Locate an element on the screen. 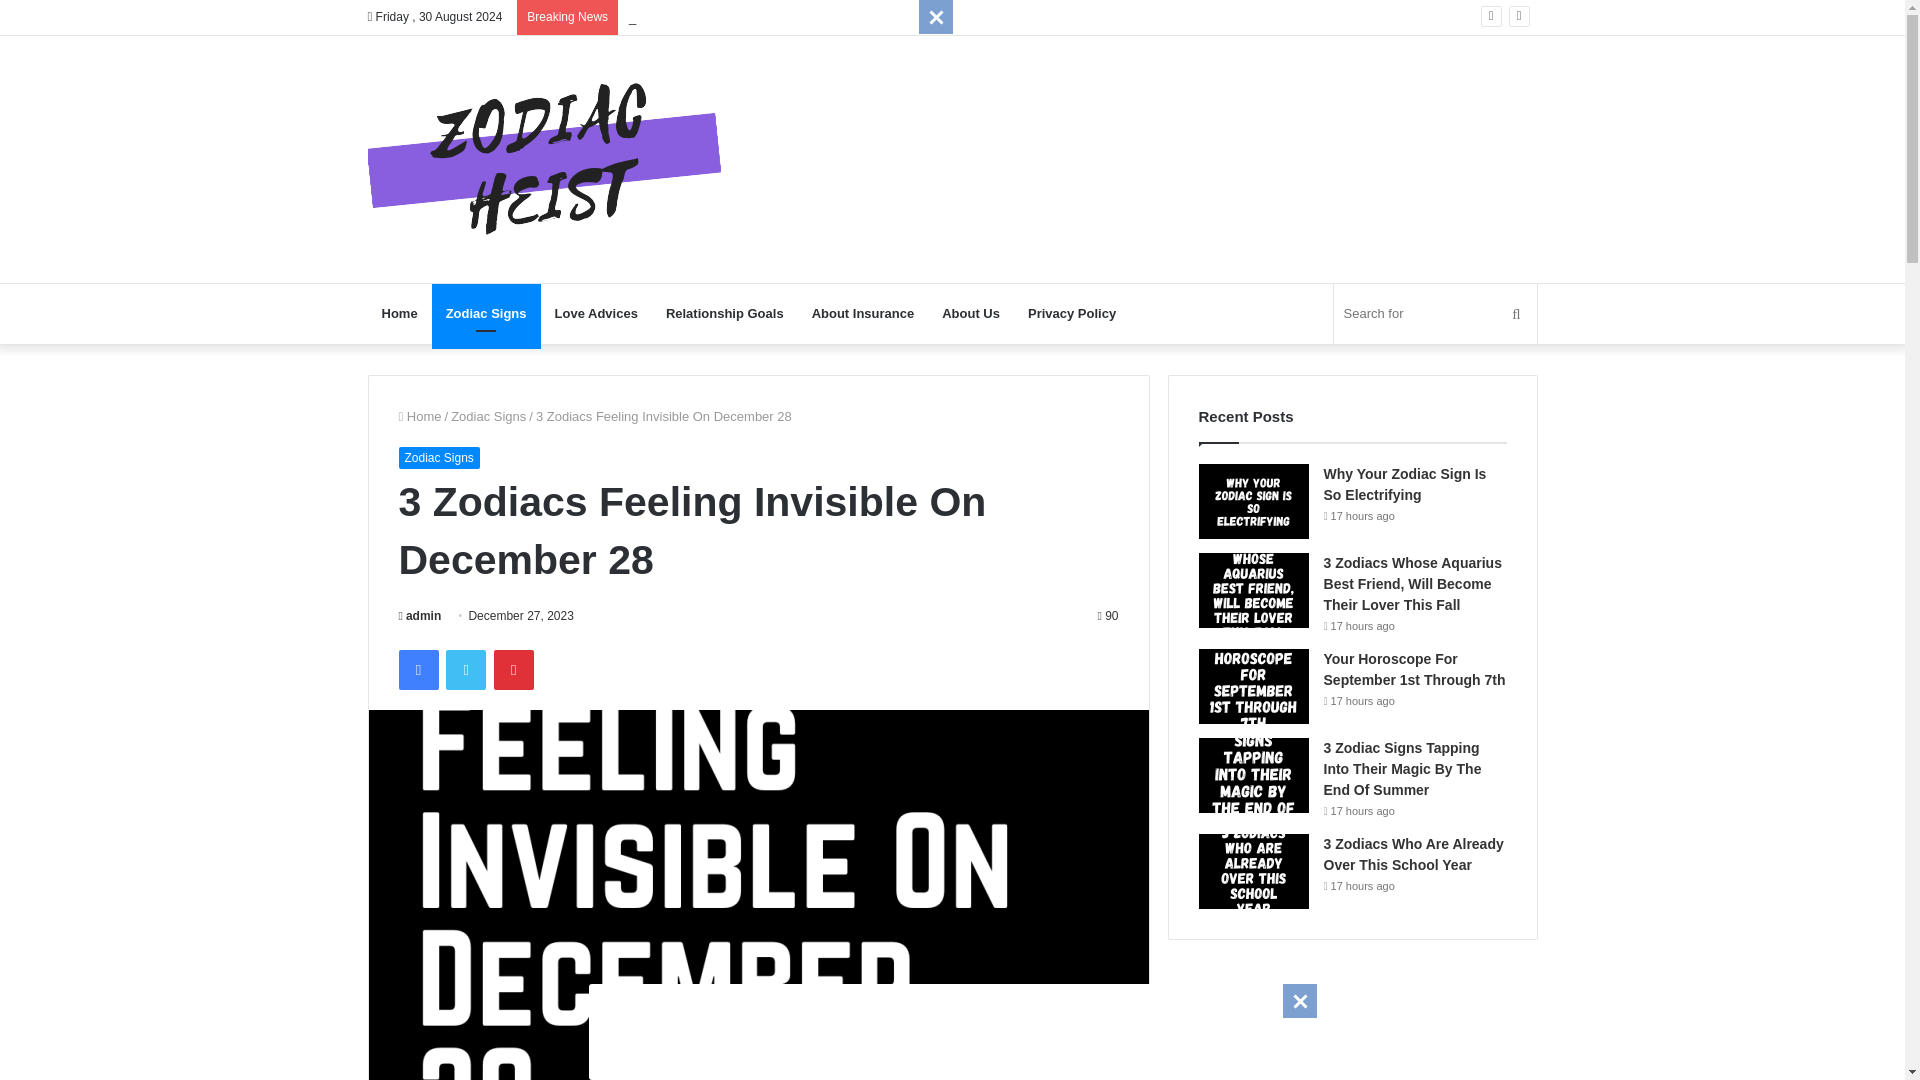  Home is located at coordinates (400, 314).